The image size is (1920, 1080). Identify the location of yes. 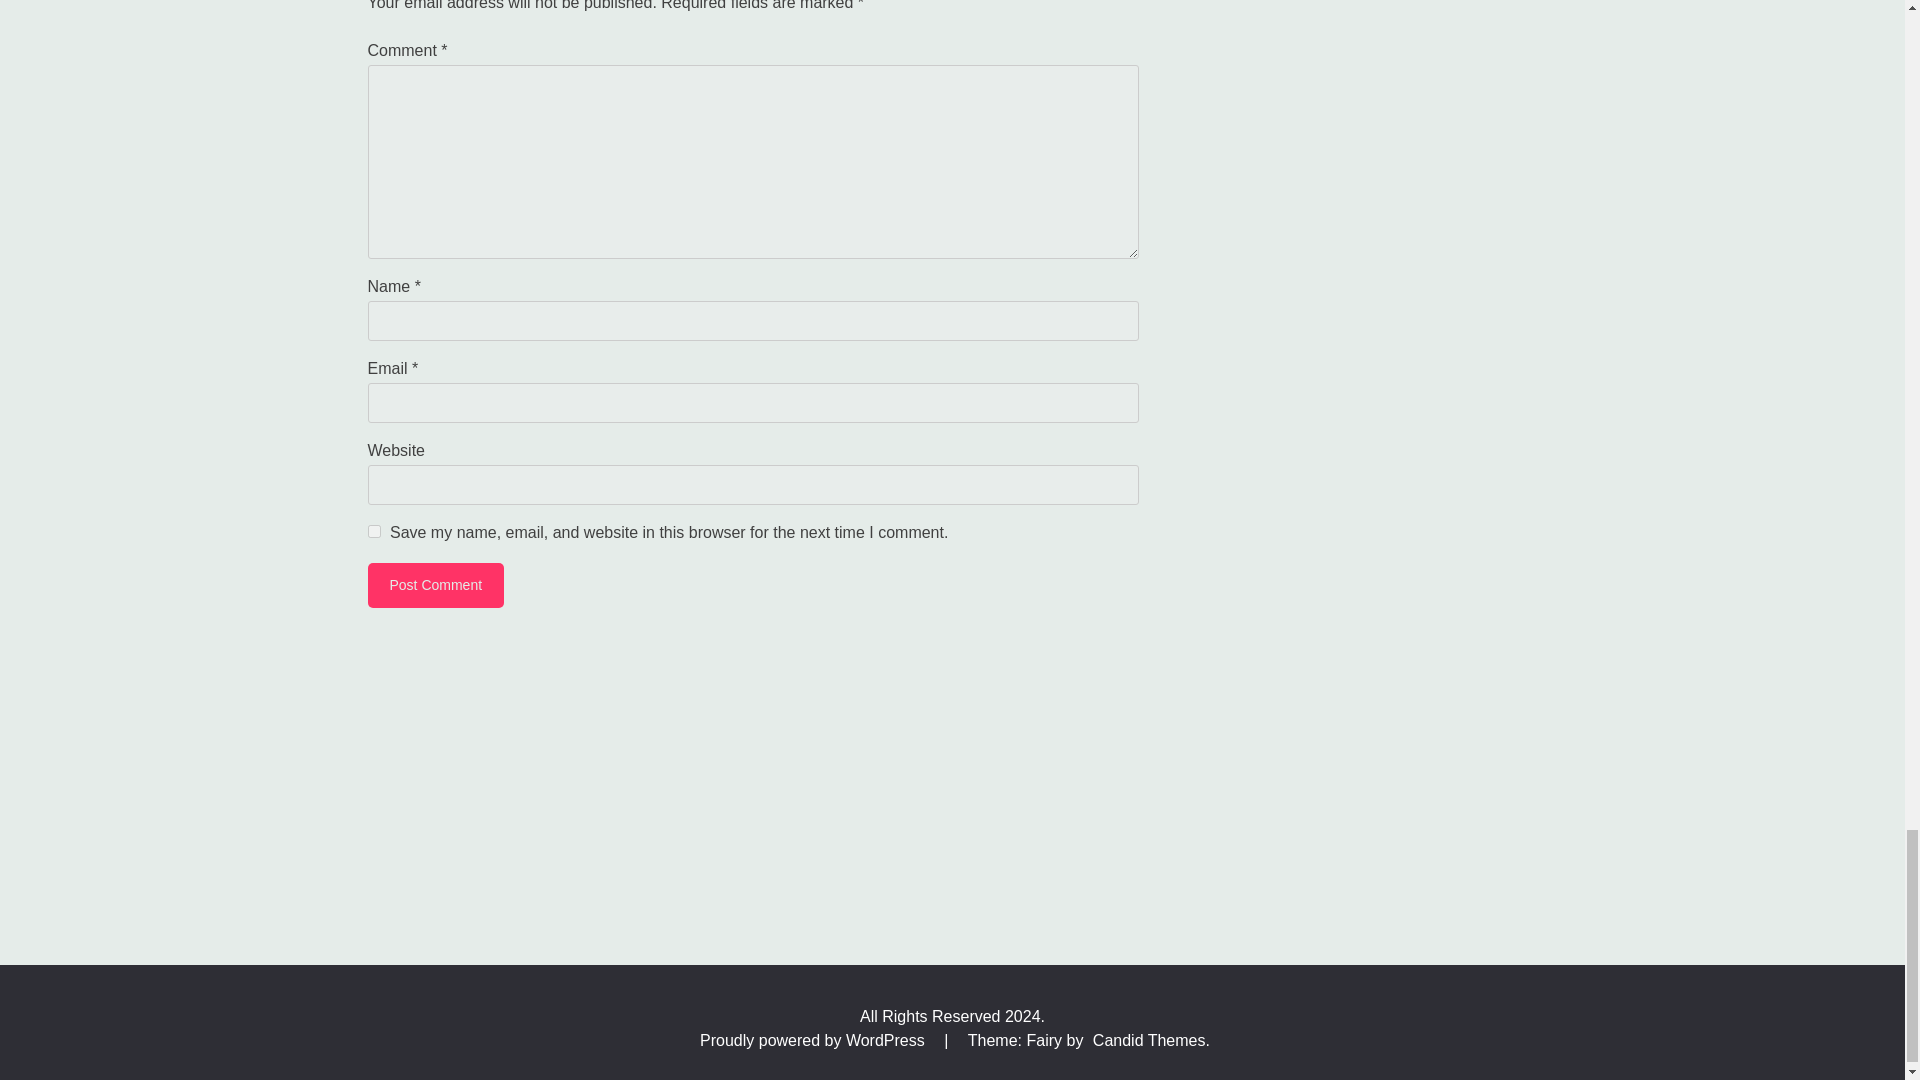
(374, 530).